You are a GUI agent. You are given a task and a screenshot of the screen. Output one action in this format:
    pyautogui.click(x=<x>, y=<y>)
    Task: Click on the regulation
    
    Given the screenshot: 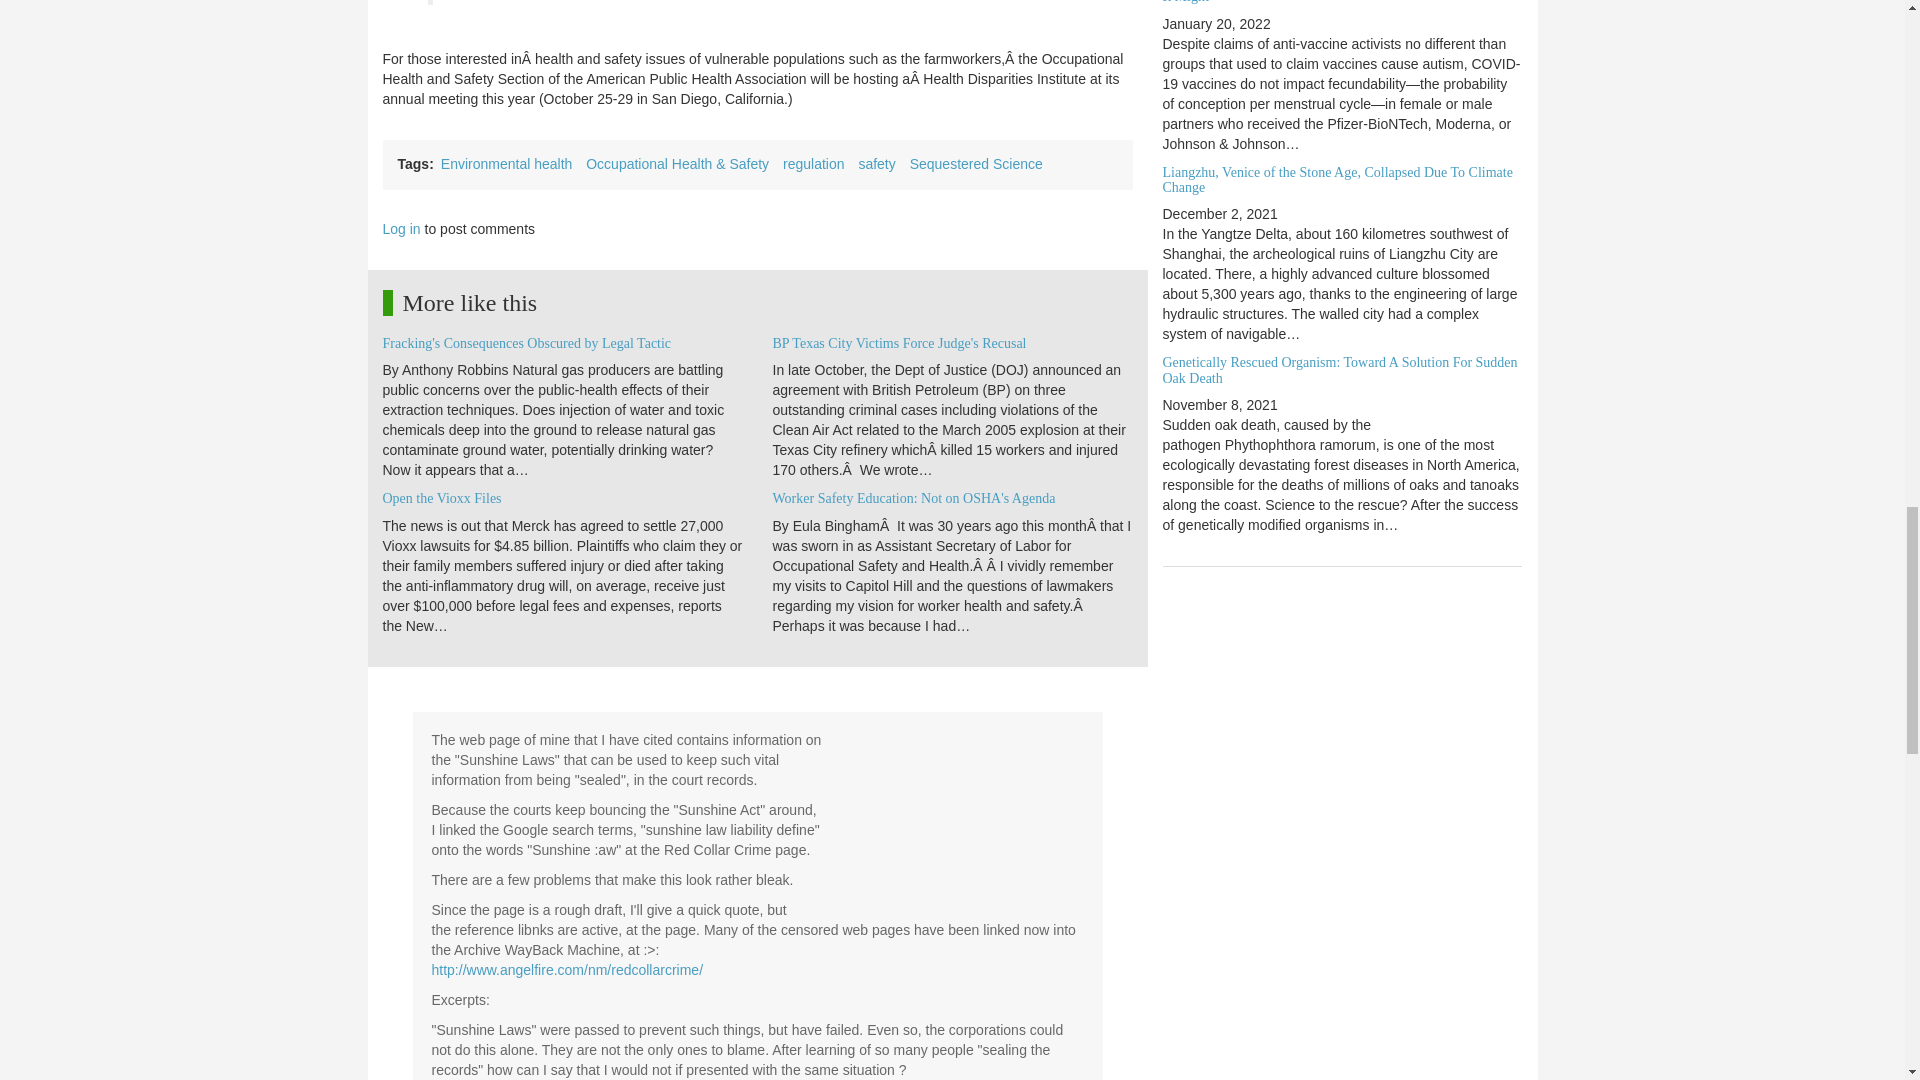 What is the action you would take?
    pyautogui.click(x=814, y=163)
    